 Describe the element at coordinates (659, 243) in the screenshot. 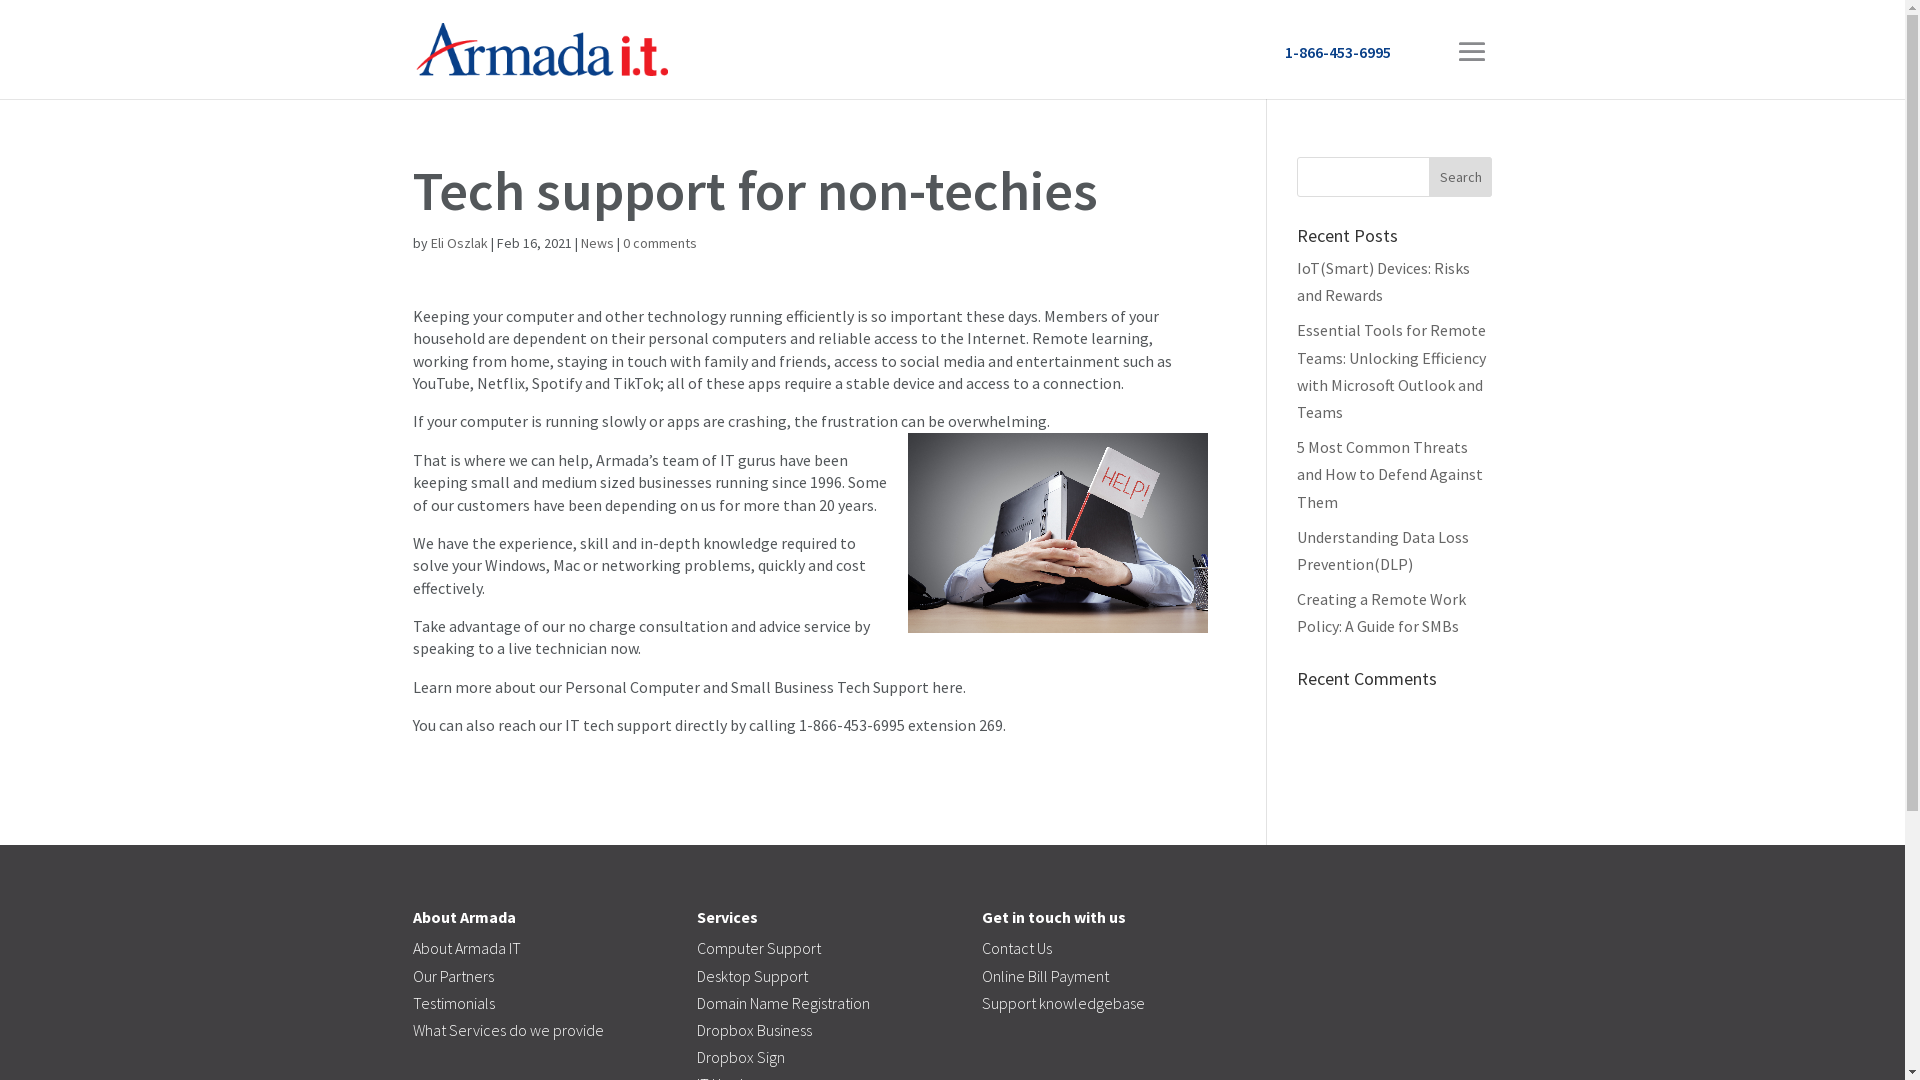

I see `0 comments` at that location.